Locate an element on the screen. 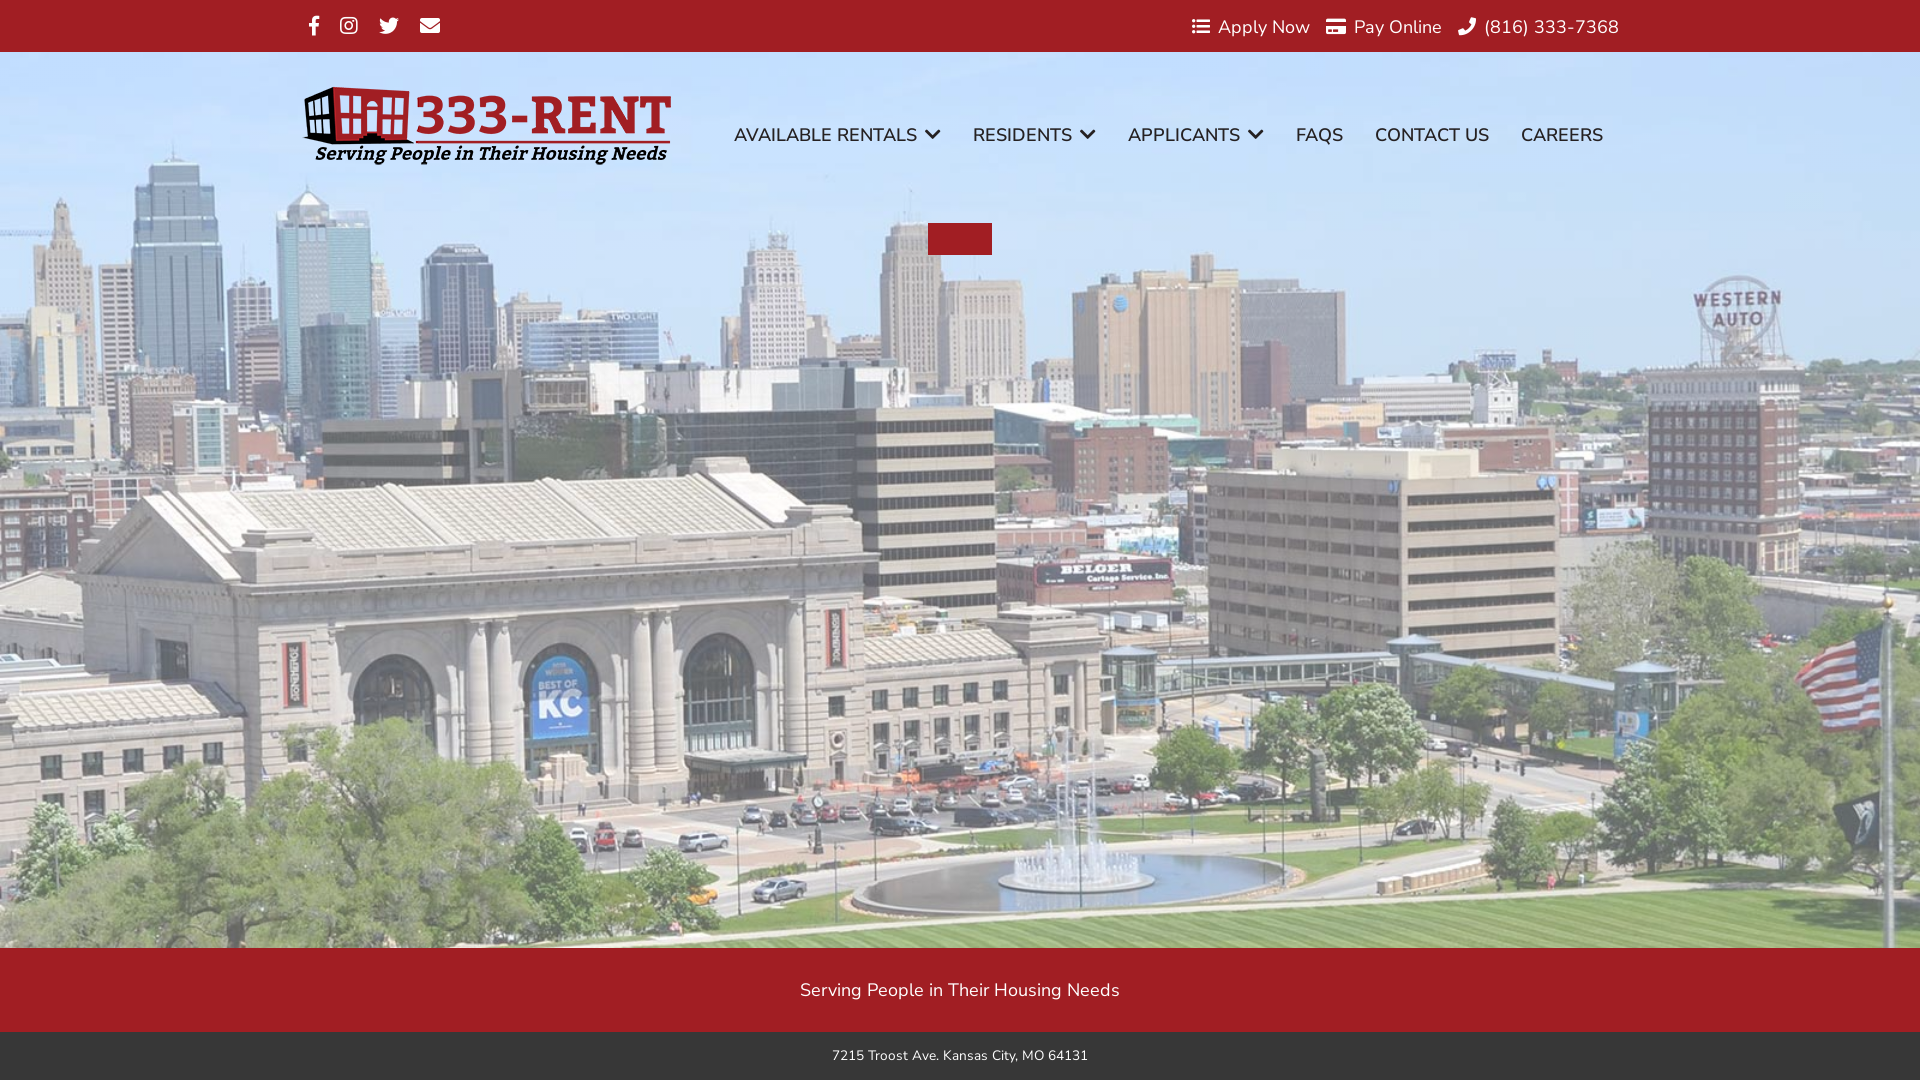 This screenshot has width=1920, height=1080. APPLICANTS is located at coordinates (1196, 135).